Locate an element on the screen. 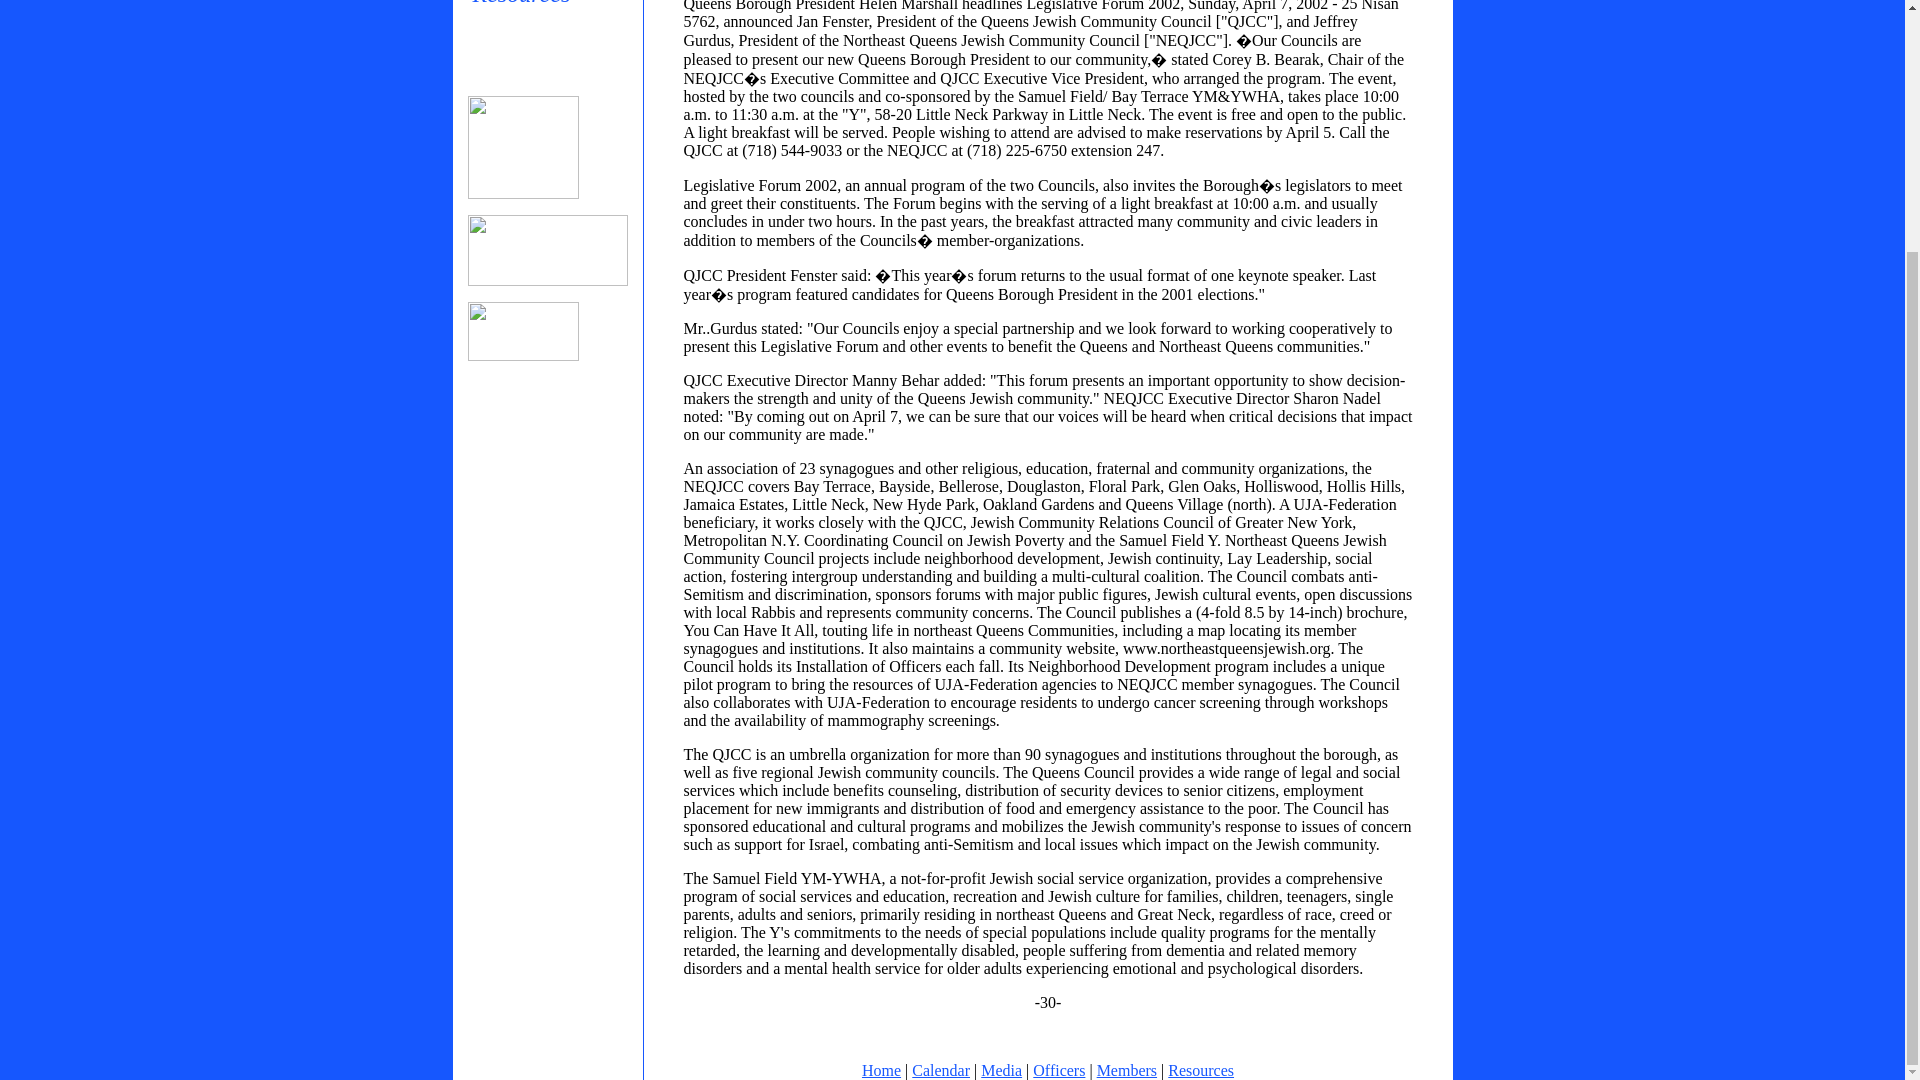 Image resolution: width=1920 pixels, height=1080 pixels. Resources is located at coordinates (1200, 1070).